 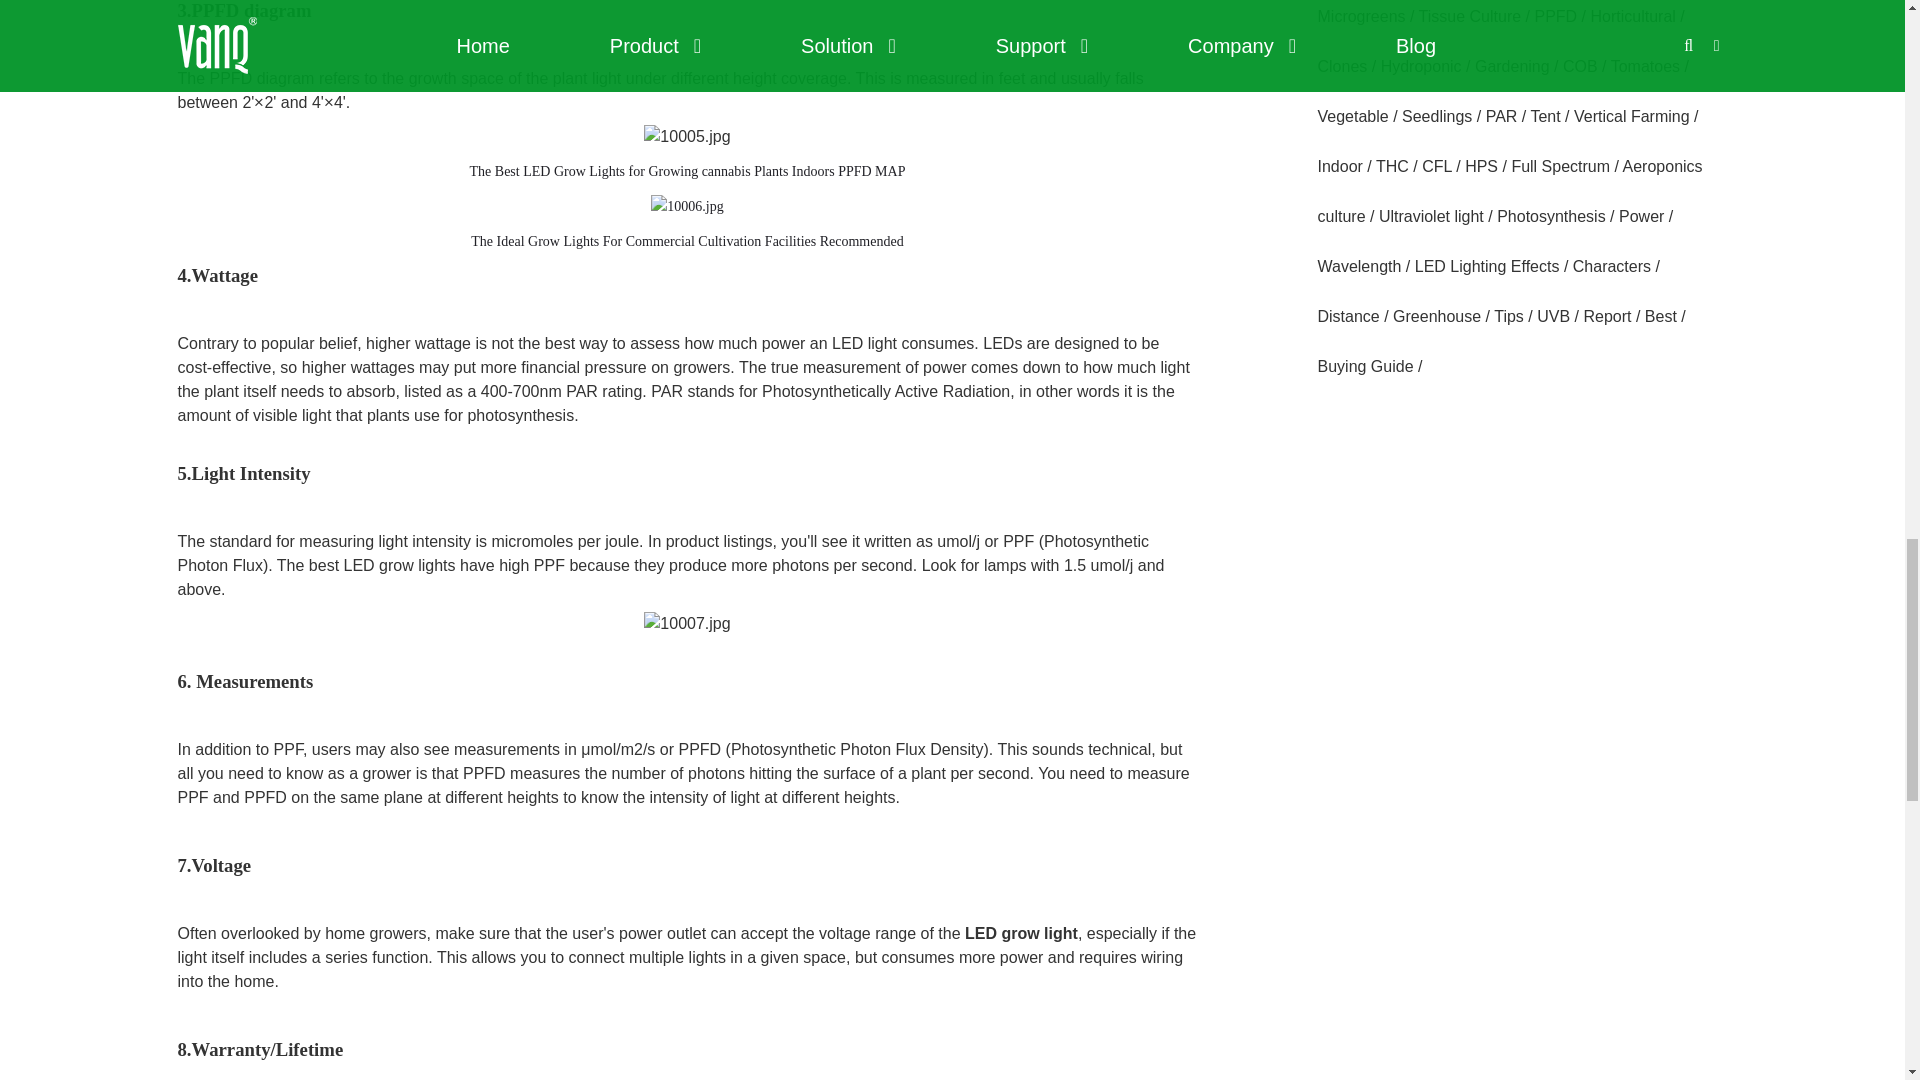 What do you see at coordinates (686, 207) in the screenshot?
I see `1685438084123088128.jpg` at bounding box center [686, 207].